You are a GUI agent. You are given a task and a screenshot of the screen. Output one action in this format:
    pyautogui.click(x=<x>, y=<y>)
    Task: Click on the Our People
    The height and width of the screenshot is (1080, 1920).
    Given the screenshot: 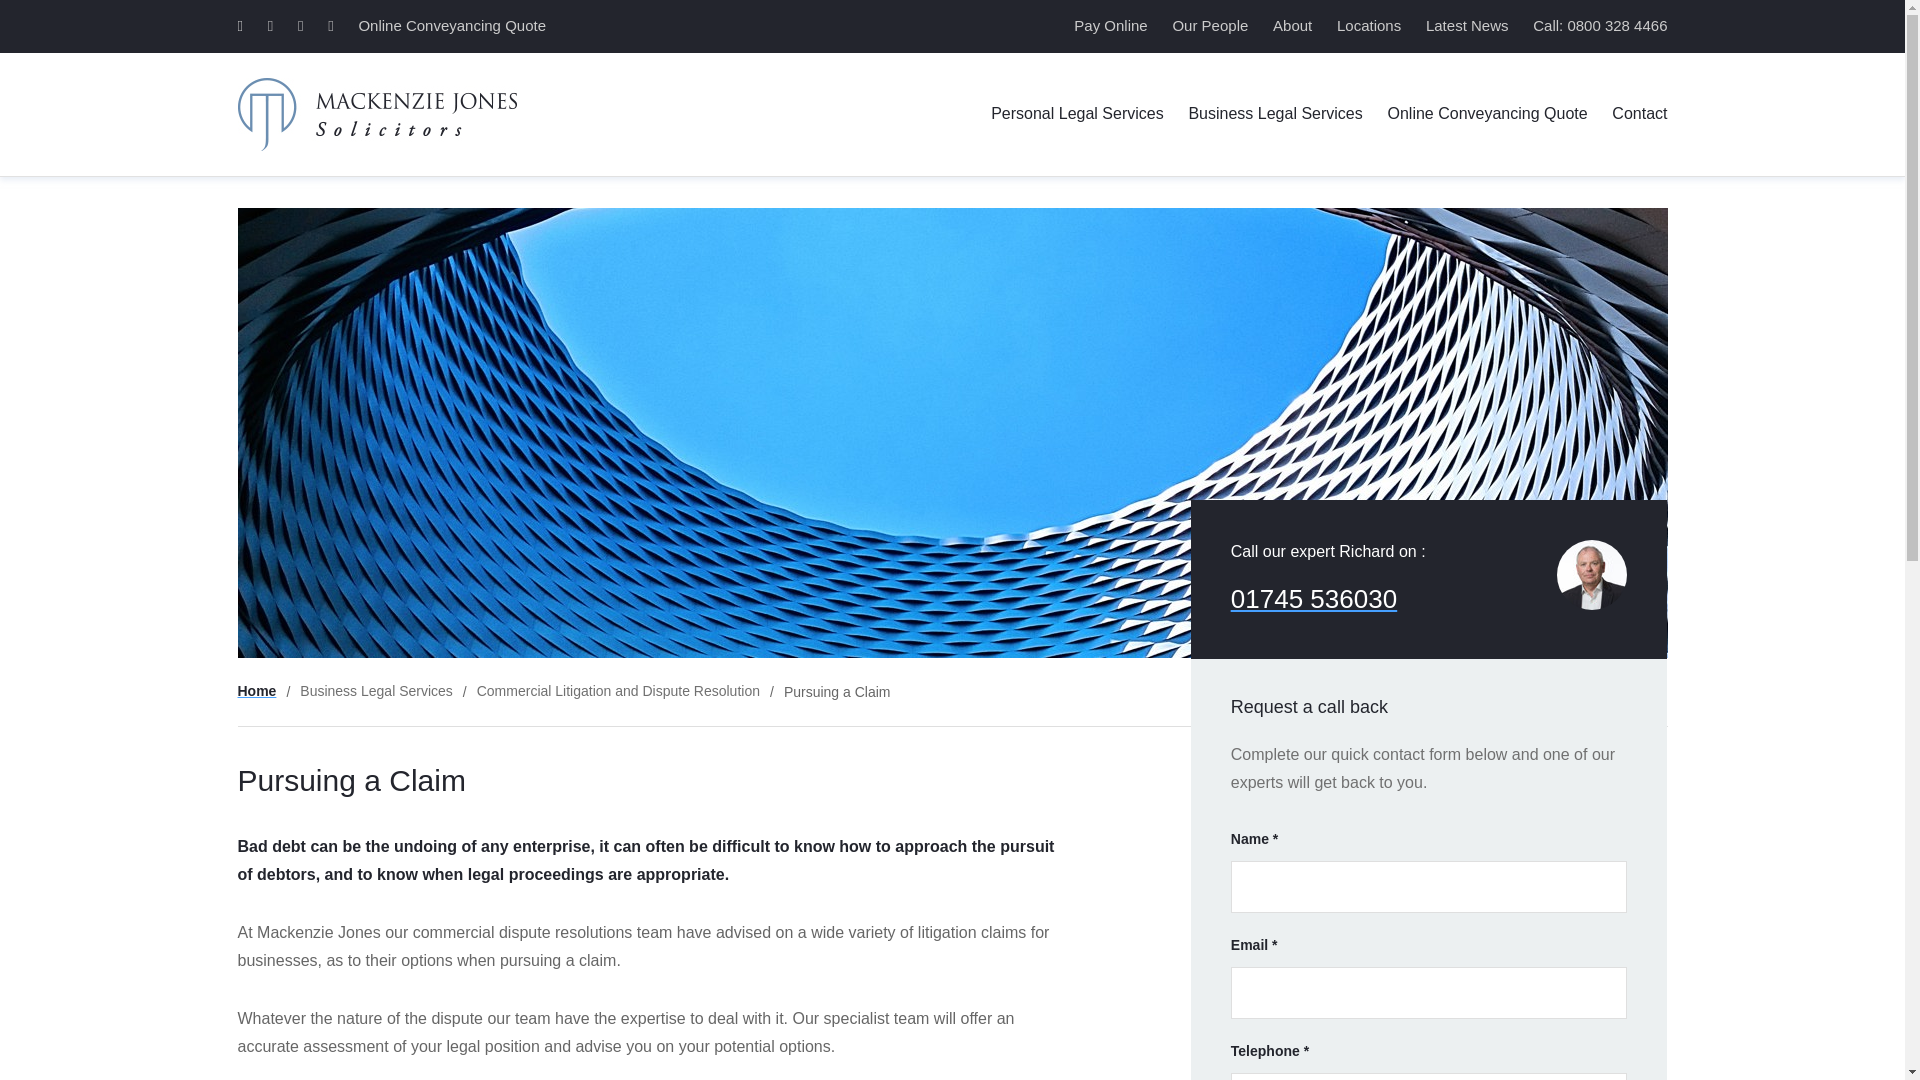 What is the action you would take?
    pyautogui.click(x=1210, y=25)
    